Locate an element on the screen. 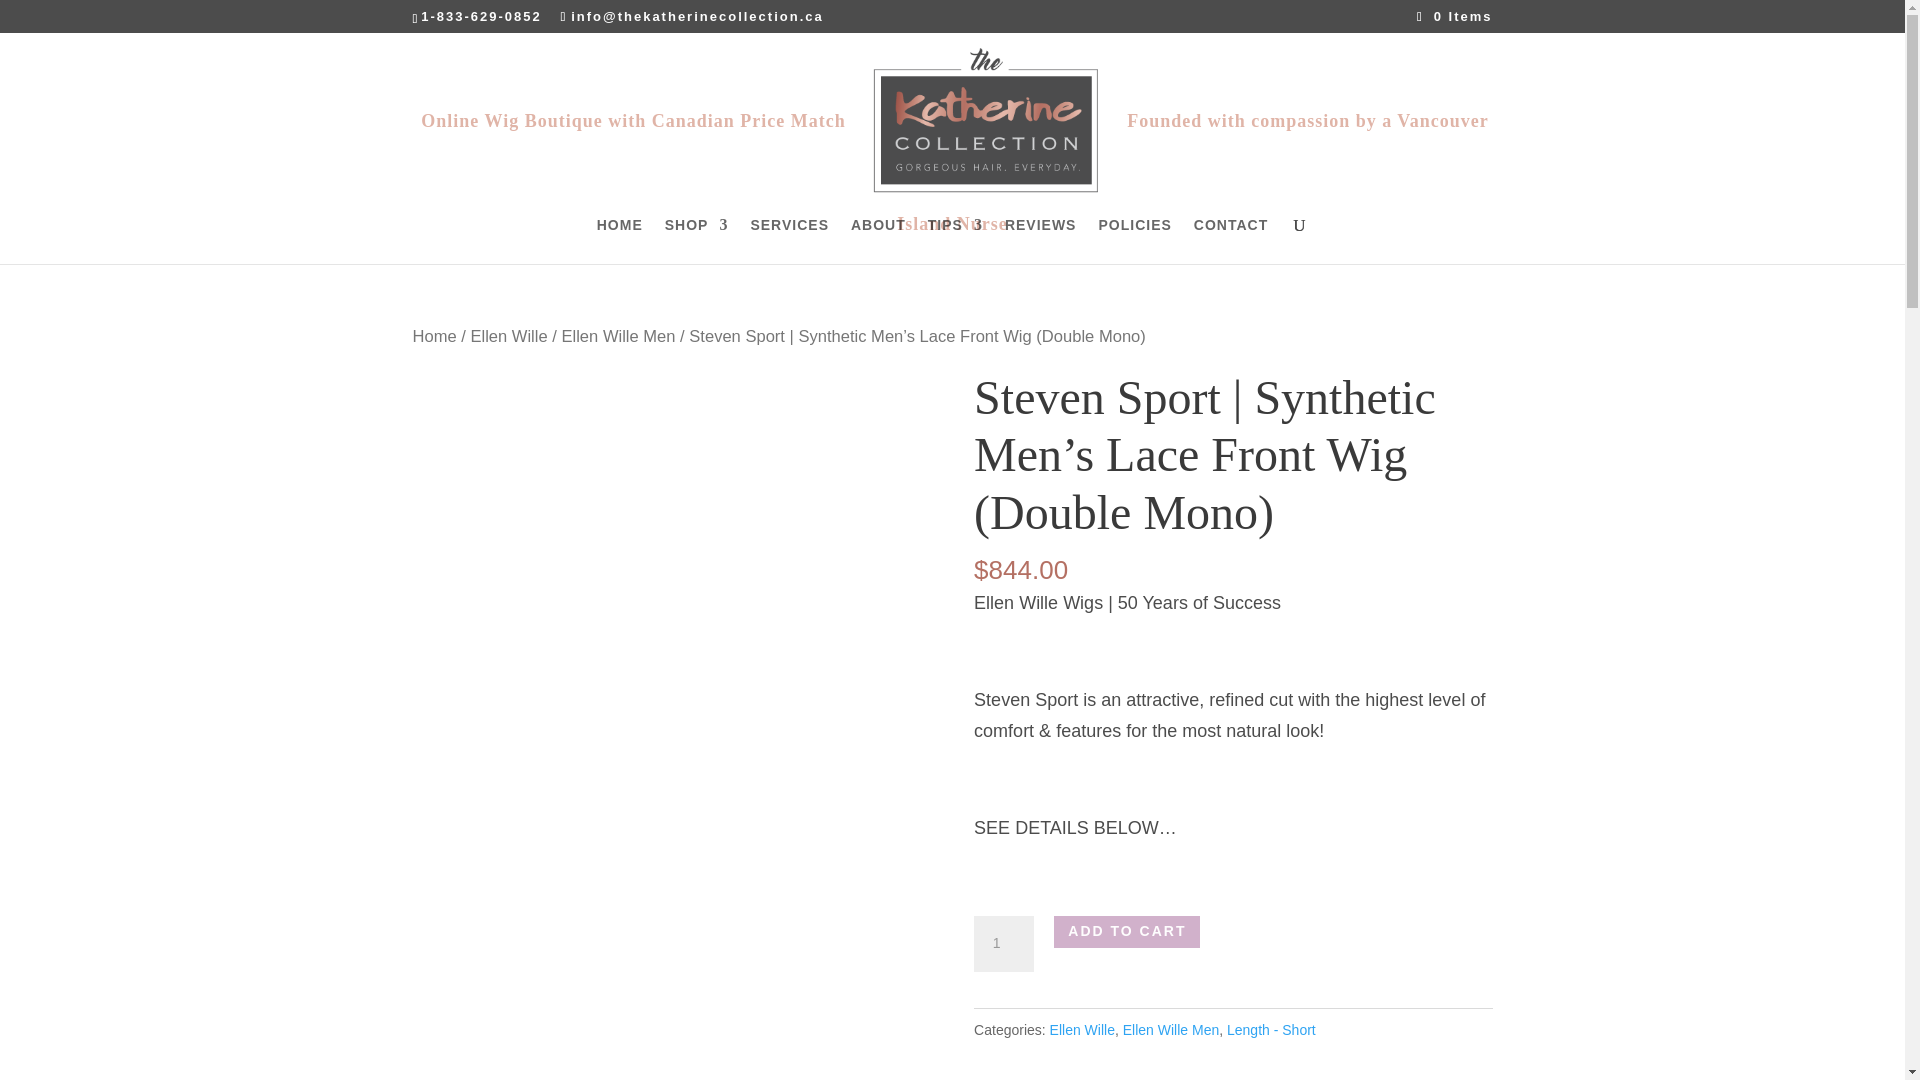  1-833-629-0852 is located at coordinates (480, 16).